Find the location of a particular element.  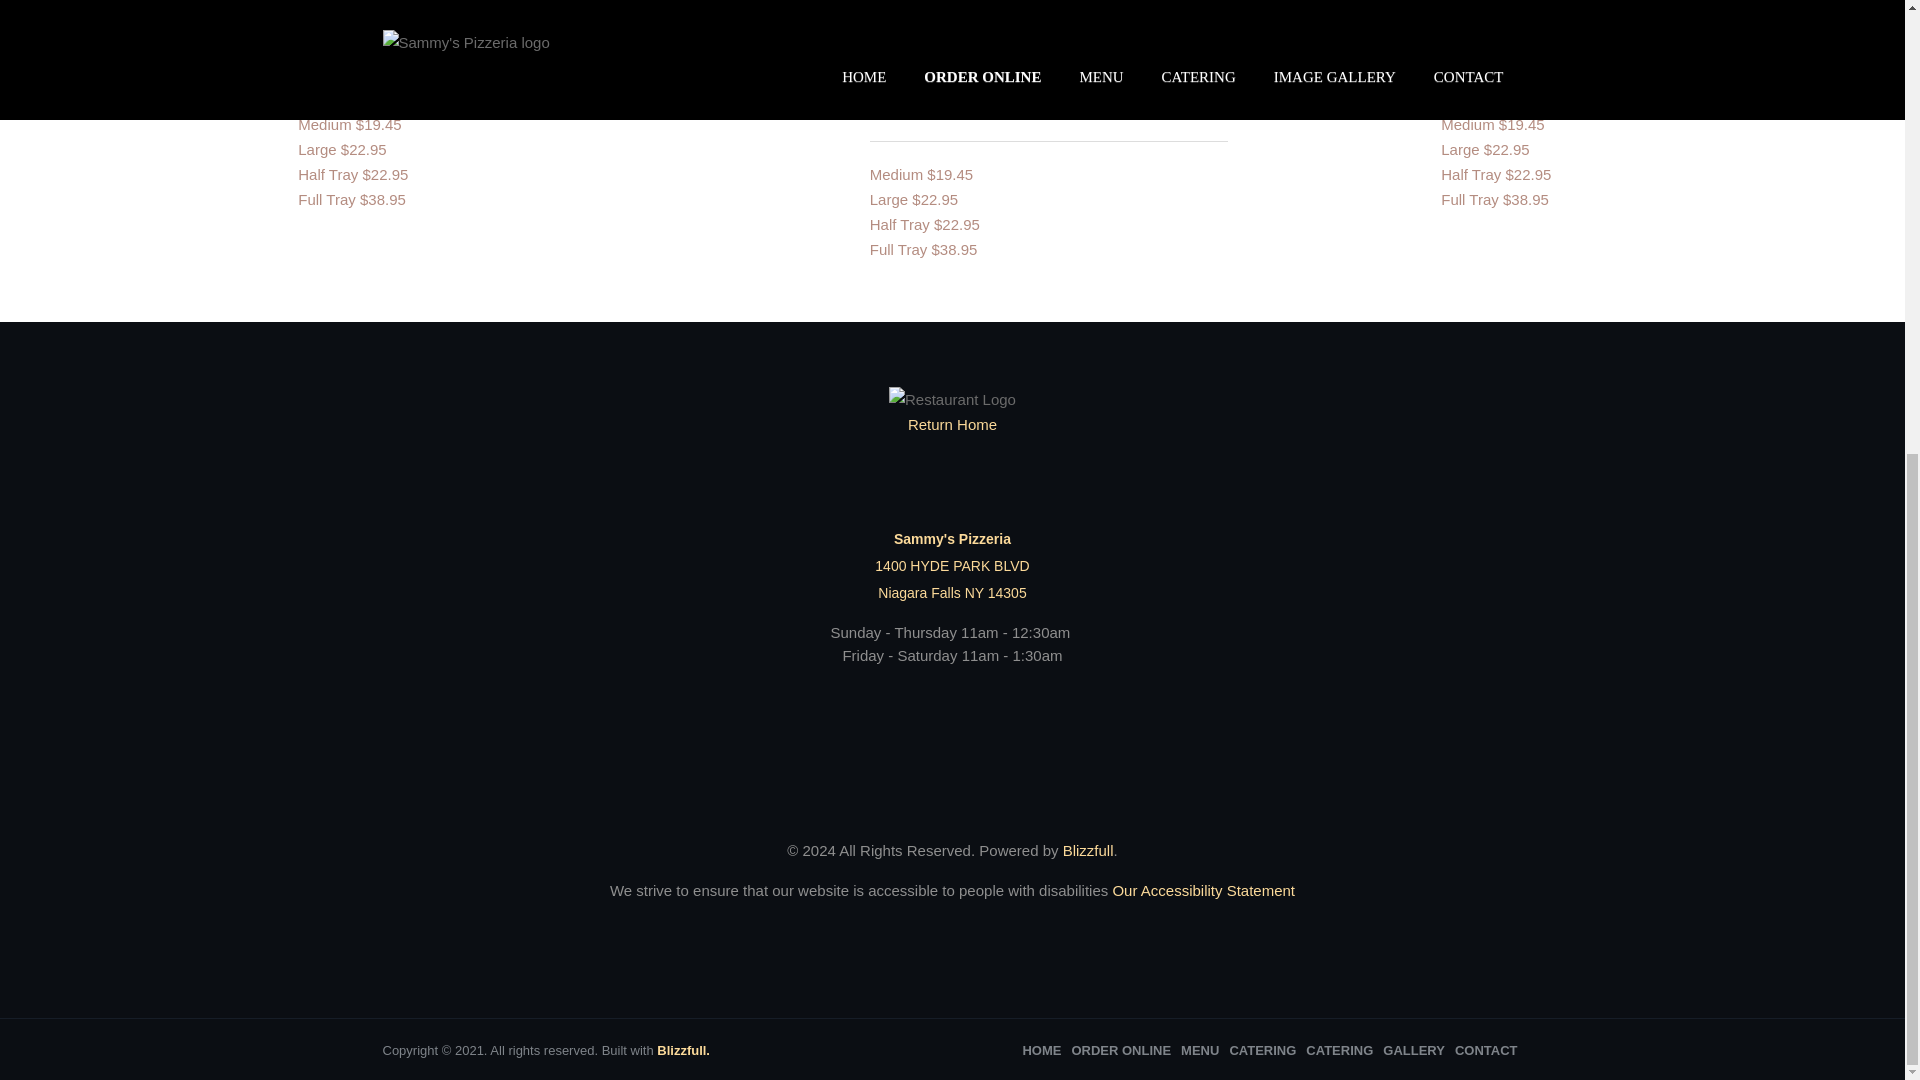

Online Ordering and Website Provider is located at coordinates (1088, 850).